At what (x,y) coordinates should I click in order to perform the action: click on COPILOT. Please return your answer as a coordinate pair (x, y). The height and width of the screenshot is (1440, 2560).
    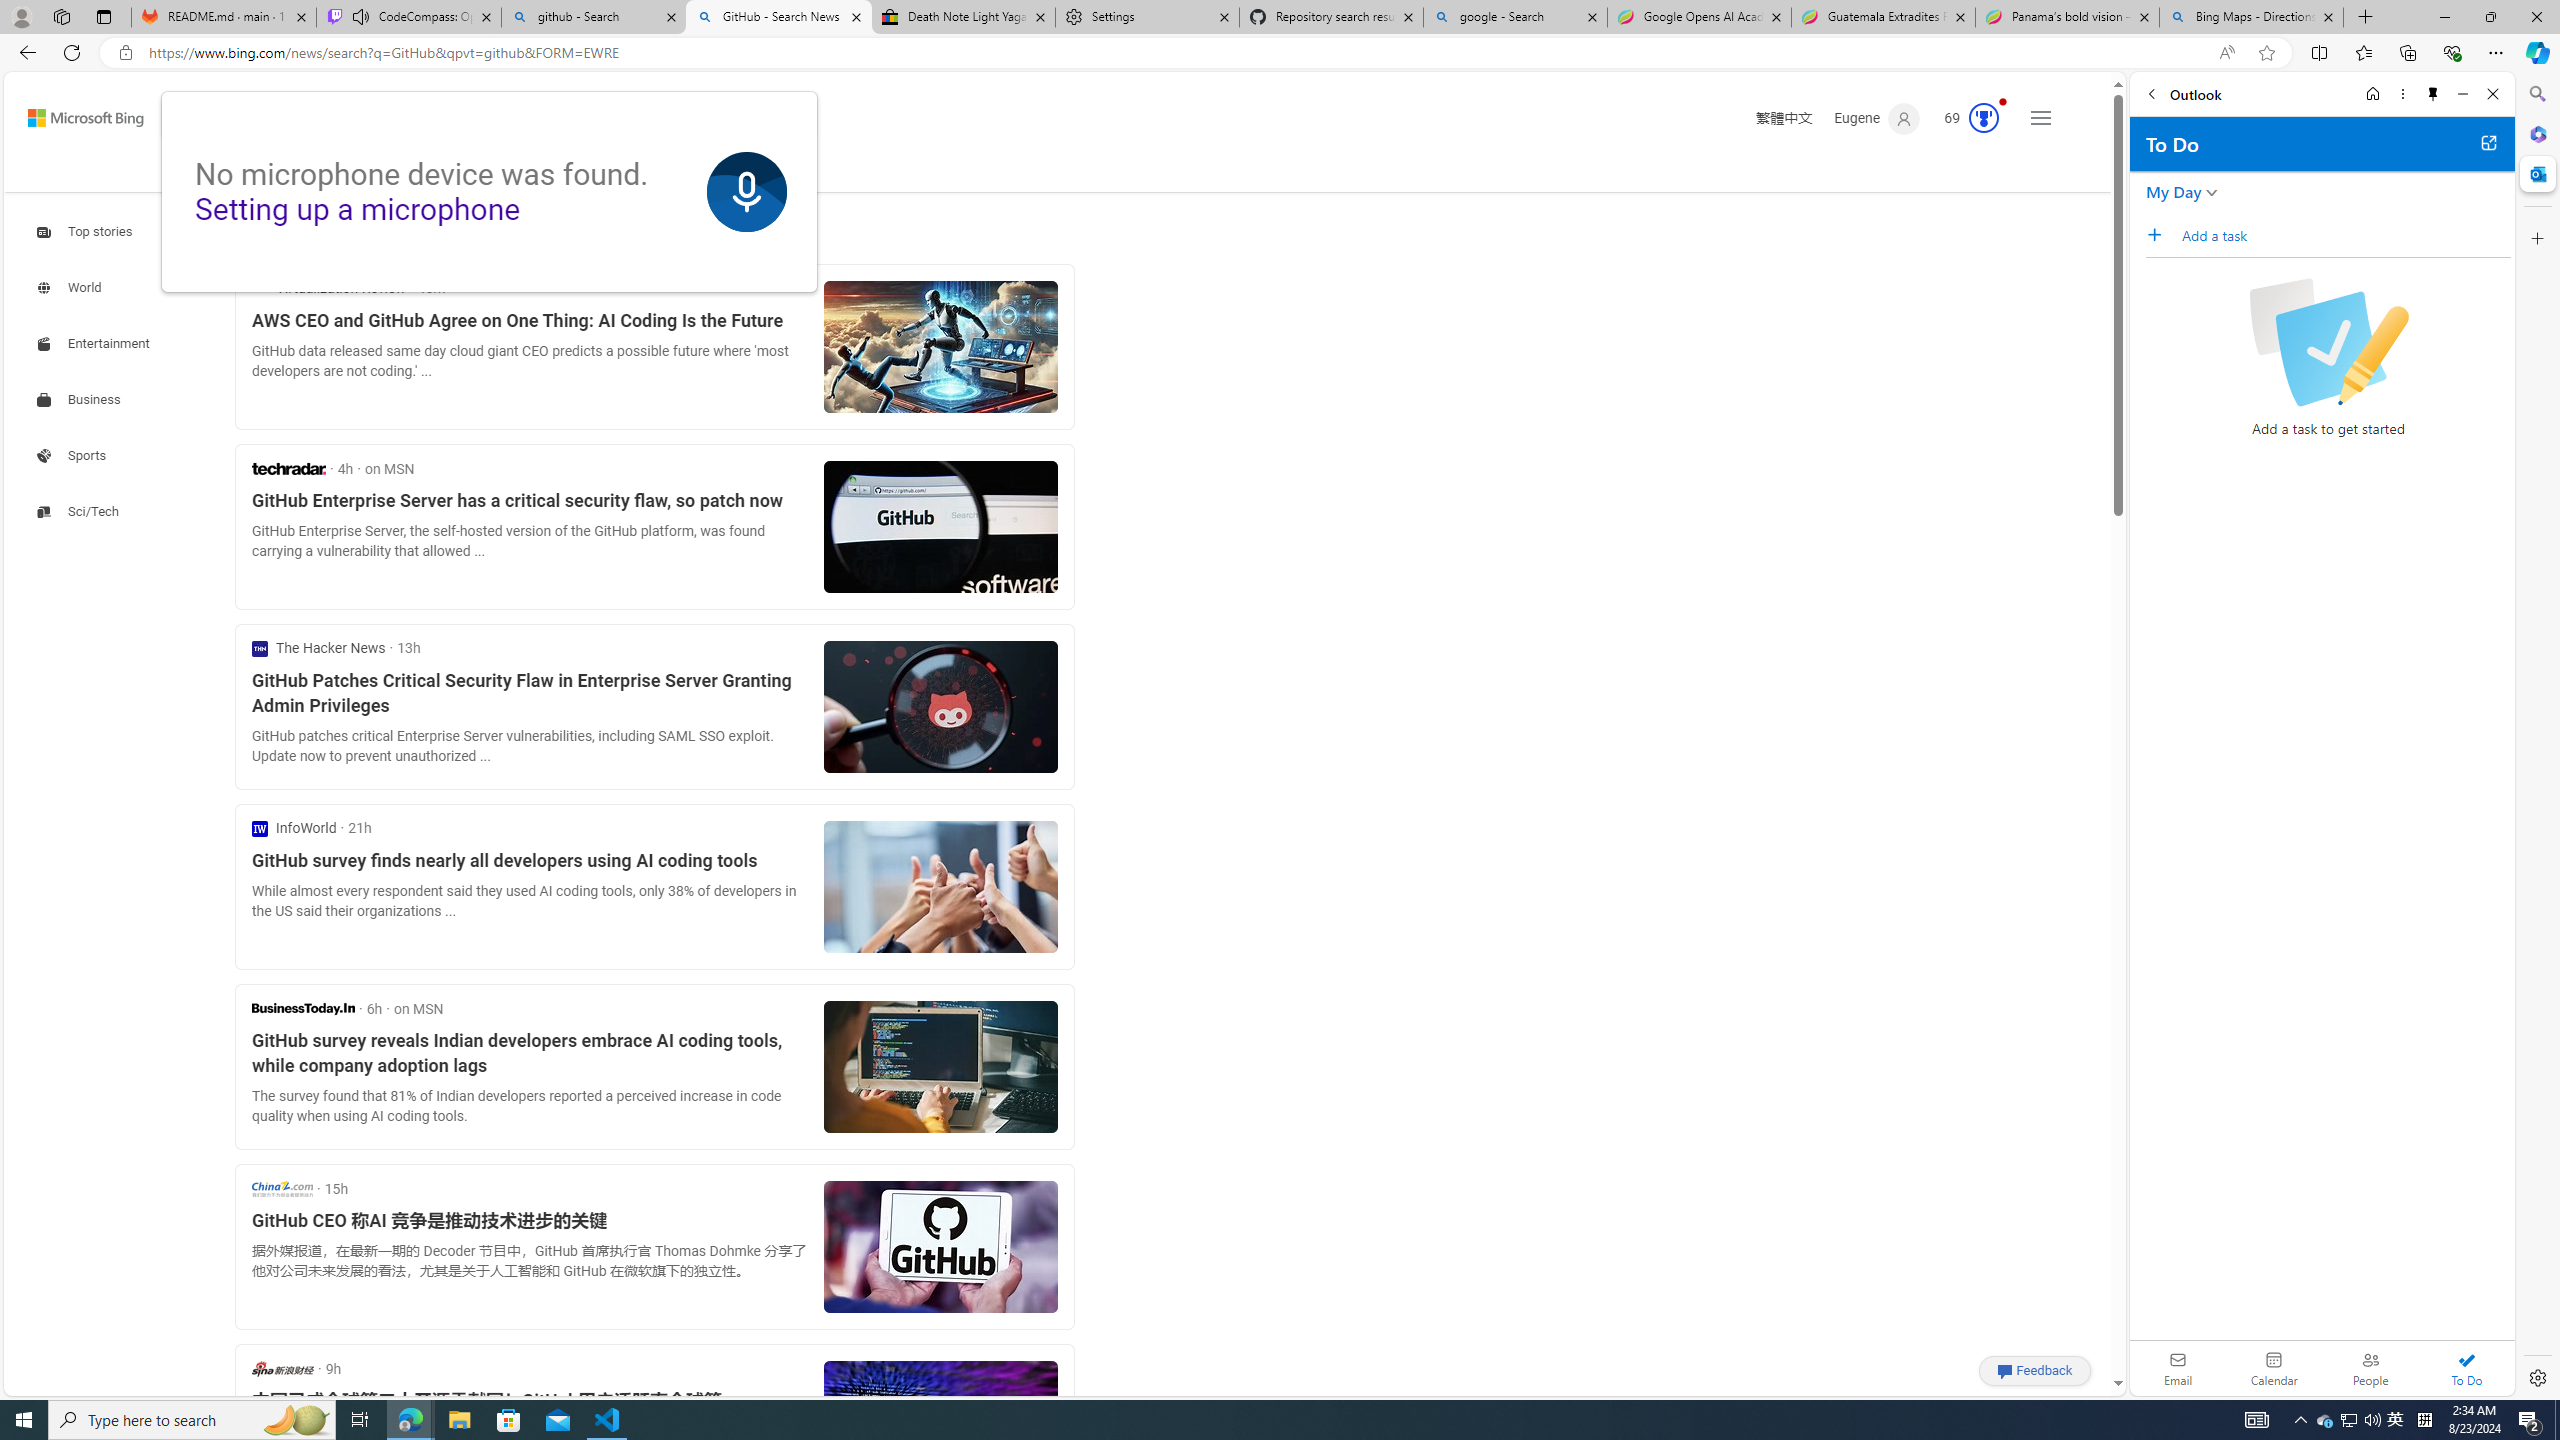
    Looking at the image, I should click on (314, 173).